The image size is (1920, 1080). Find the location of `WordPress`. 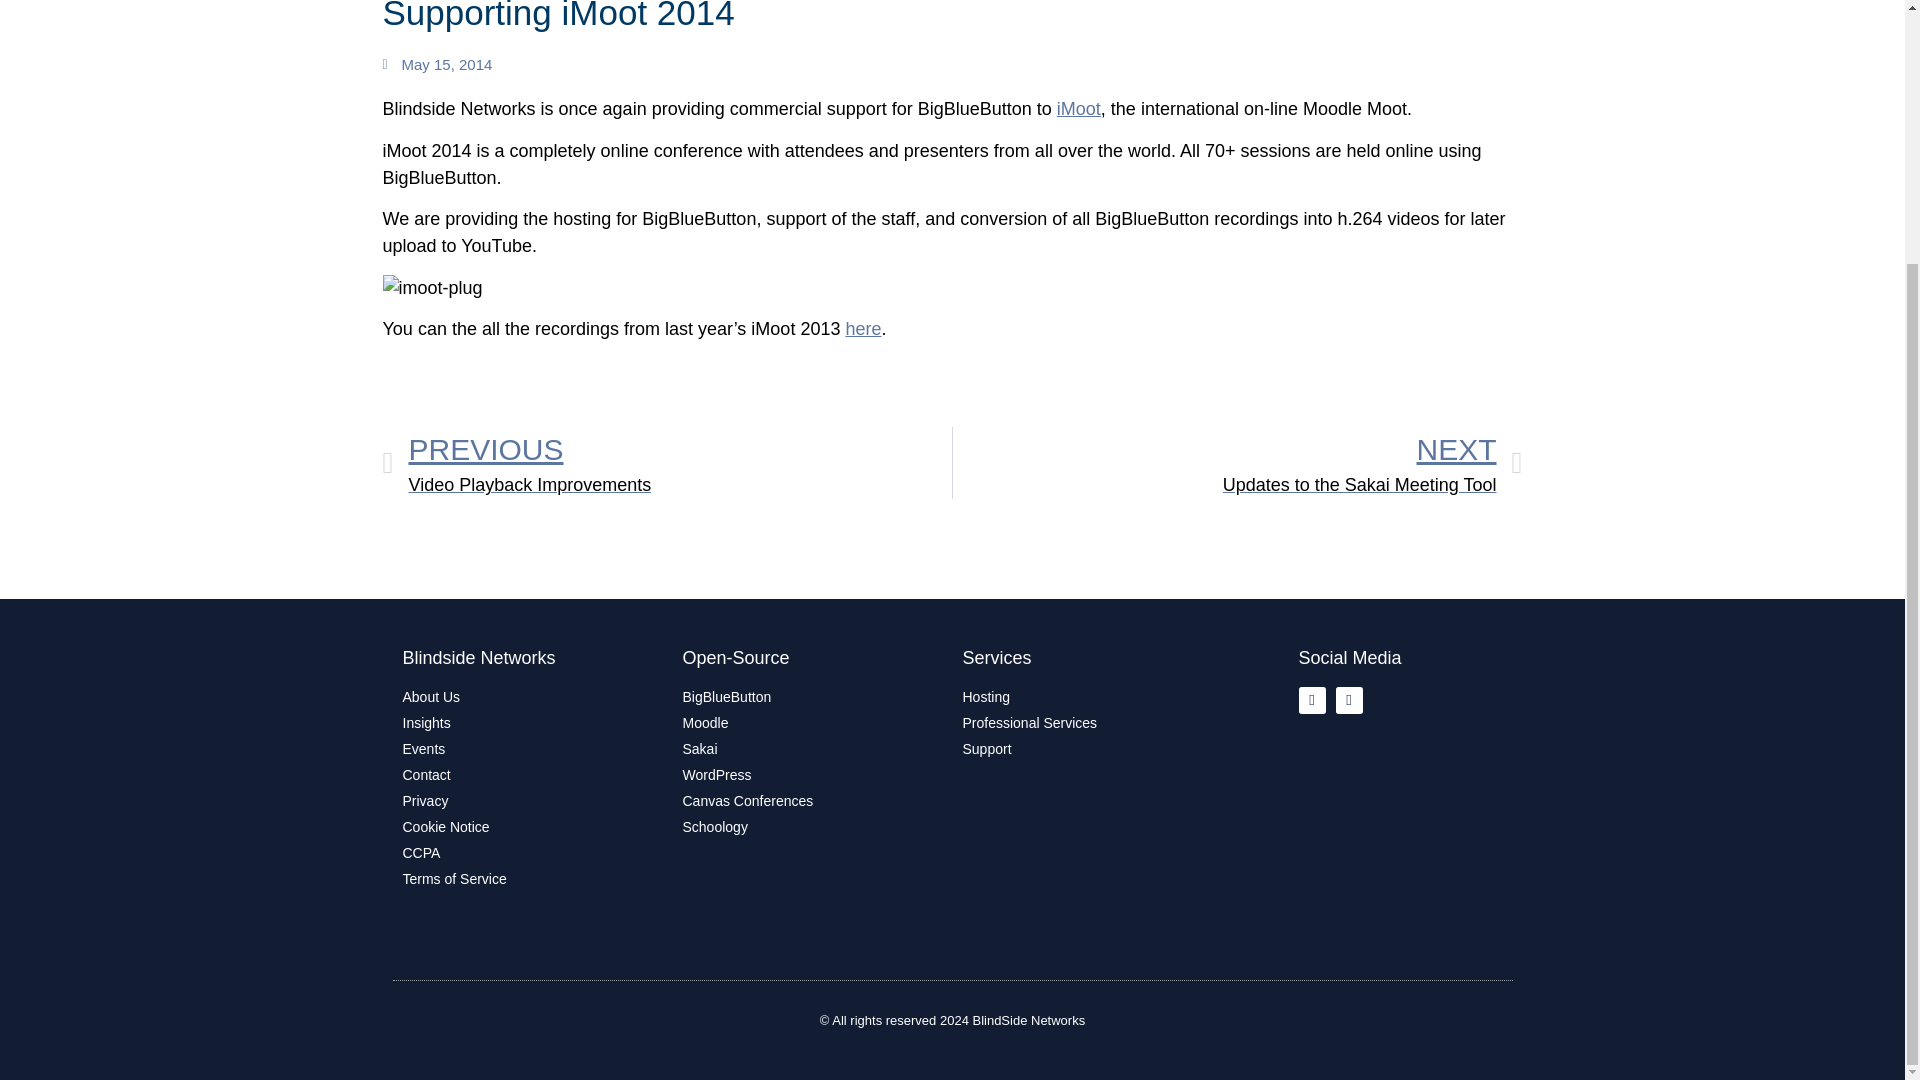

WordPress is located at coordinates (812, 801).